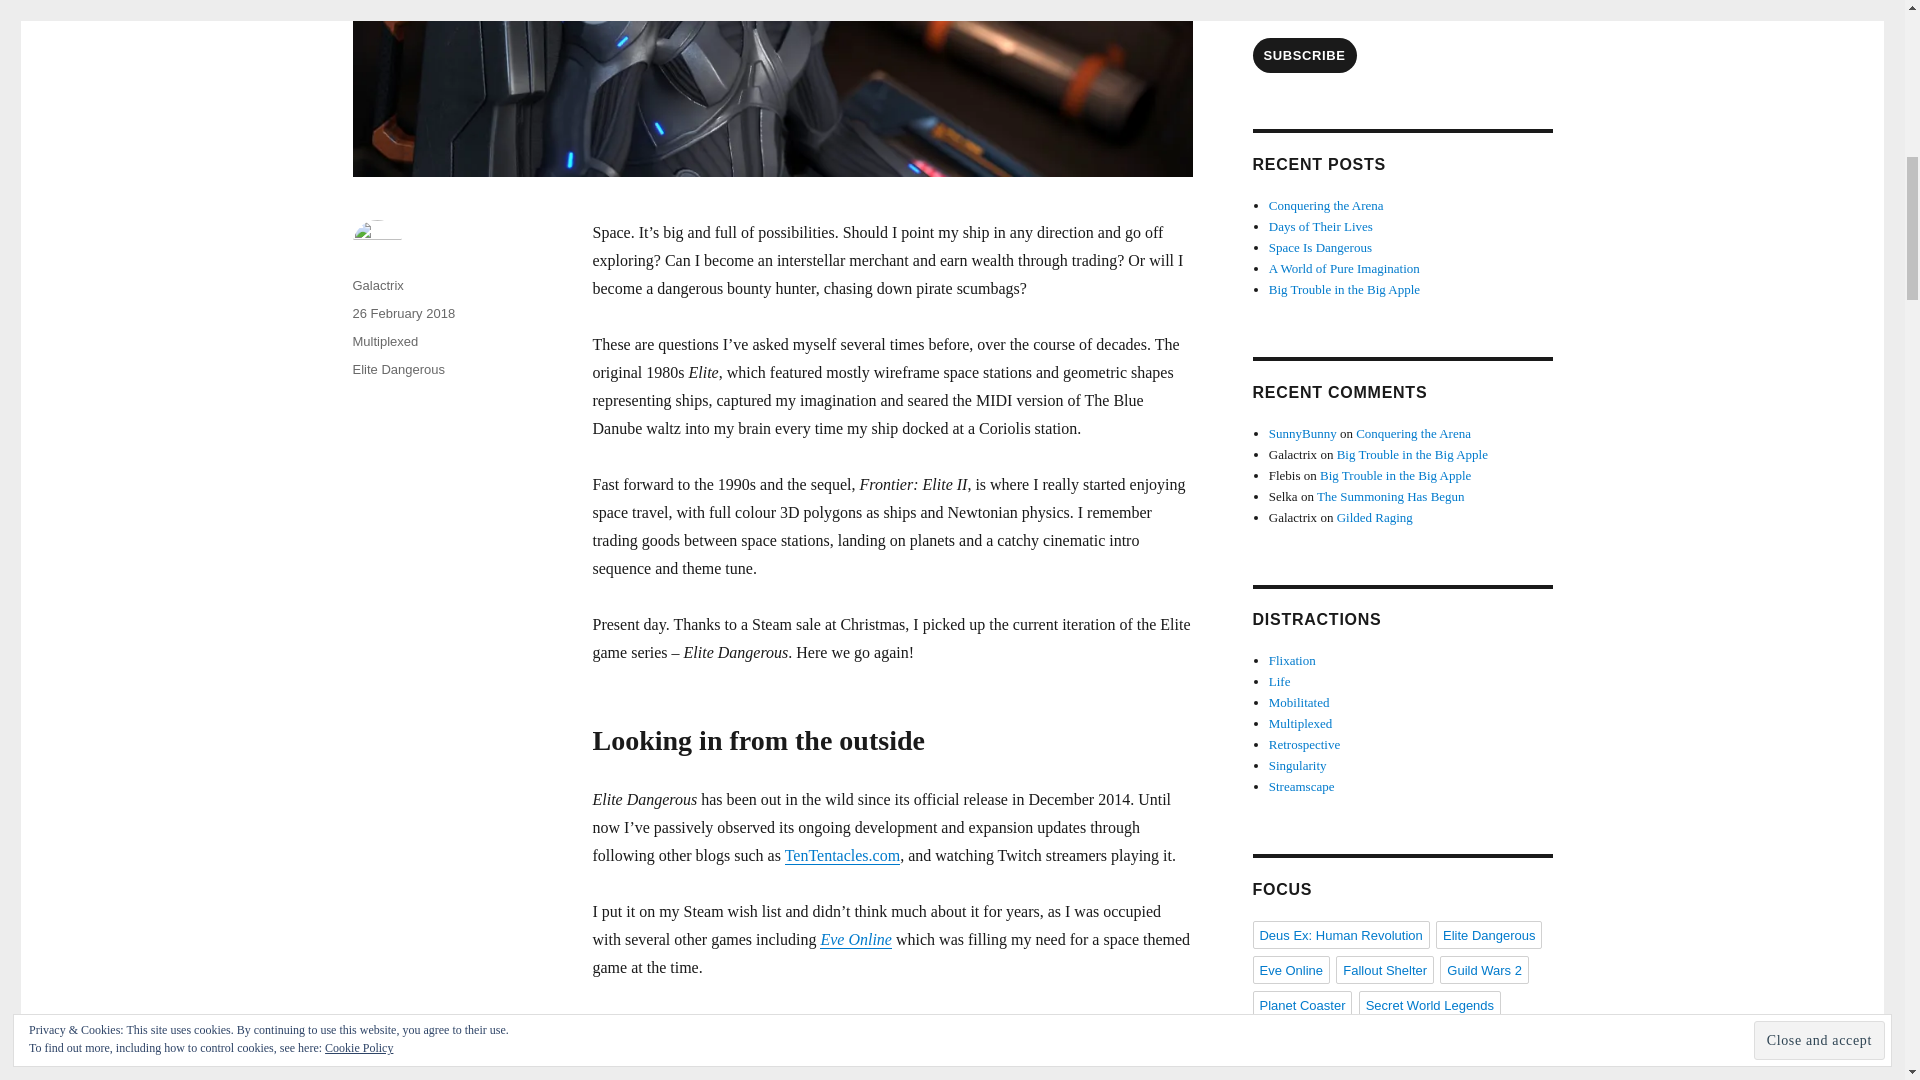 Image resolution: width=1920 pixels, height=1080 pixels. I want to click on SUBSCRIBE, so click(1303, 55).